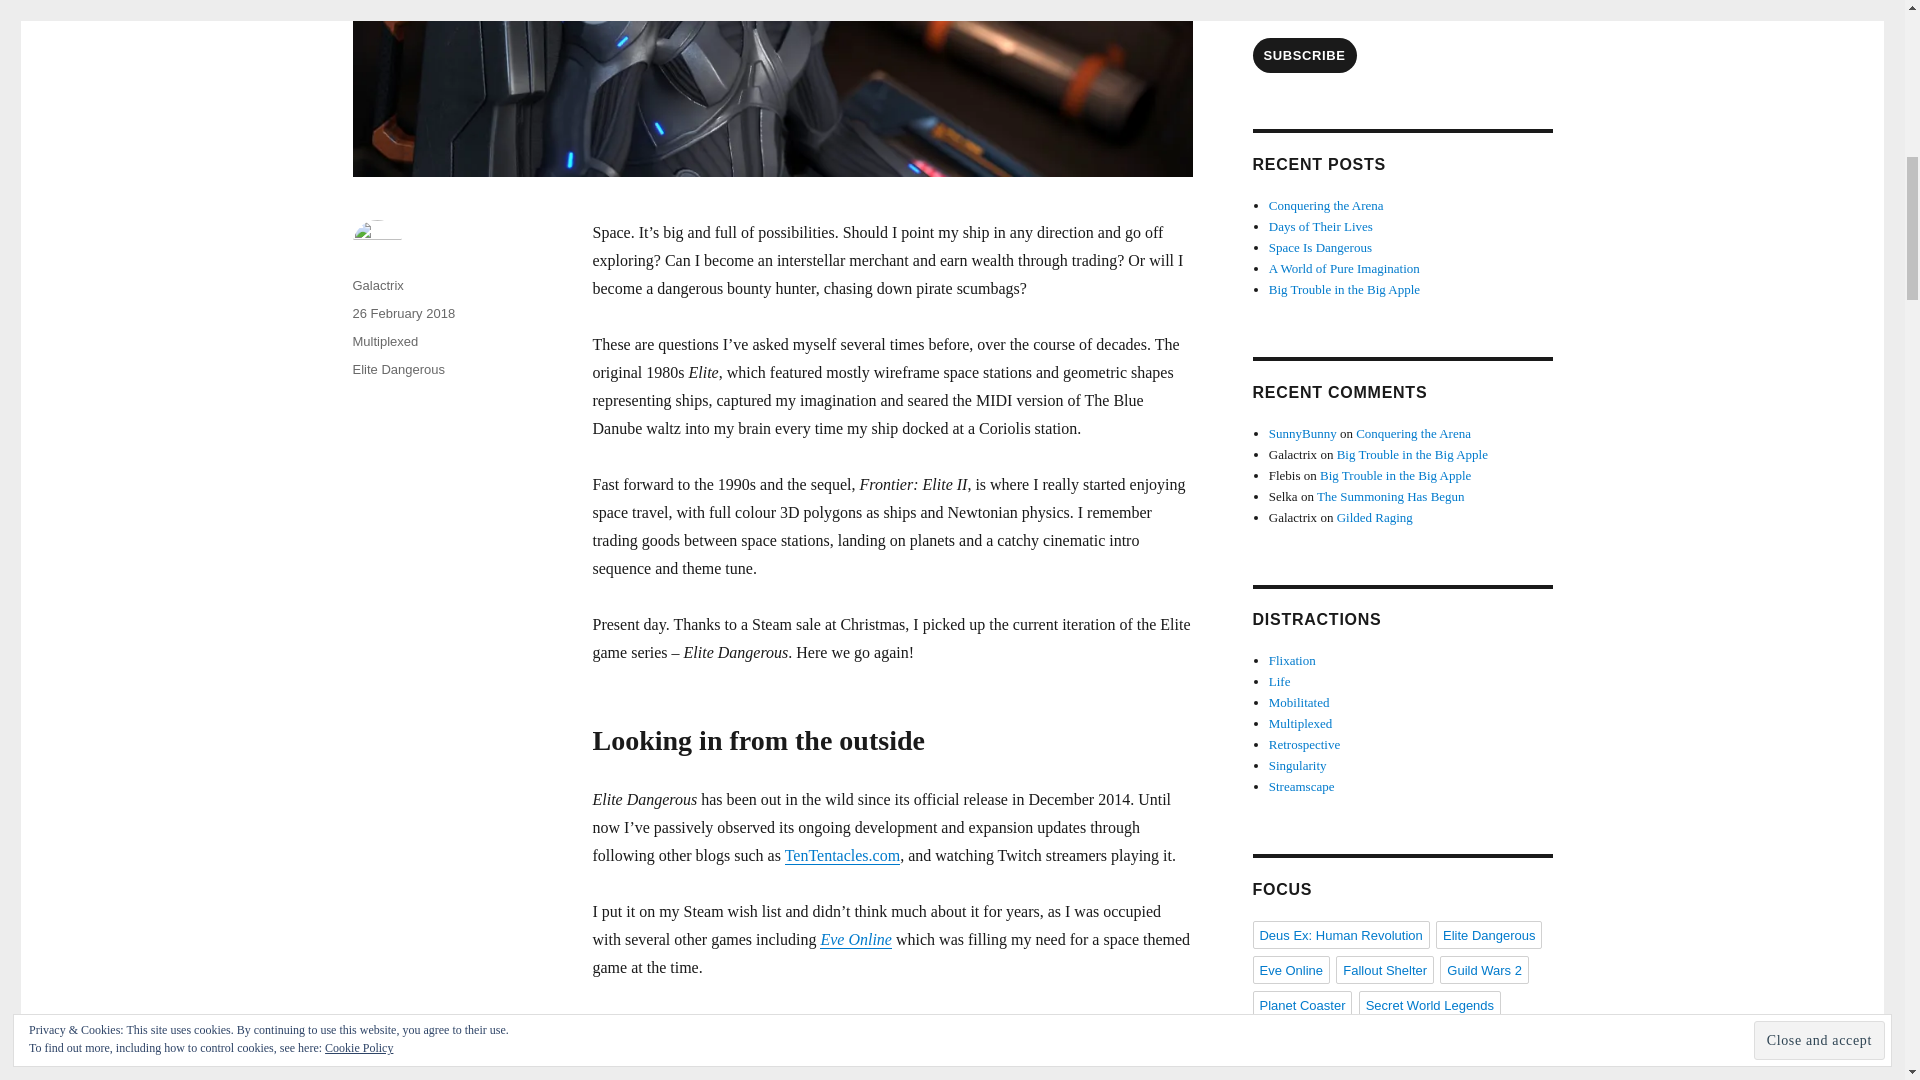 Image resolution: width=1920 pixels, height=1080 pixels. I want to click on SUBSCRIBE, so click(1303, 55).